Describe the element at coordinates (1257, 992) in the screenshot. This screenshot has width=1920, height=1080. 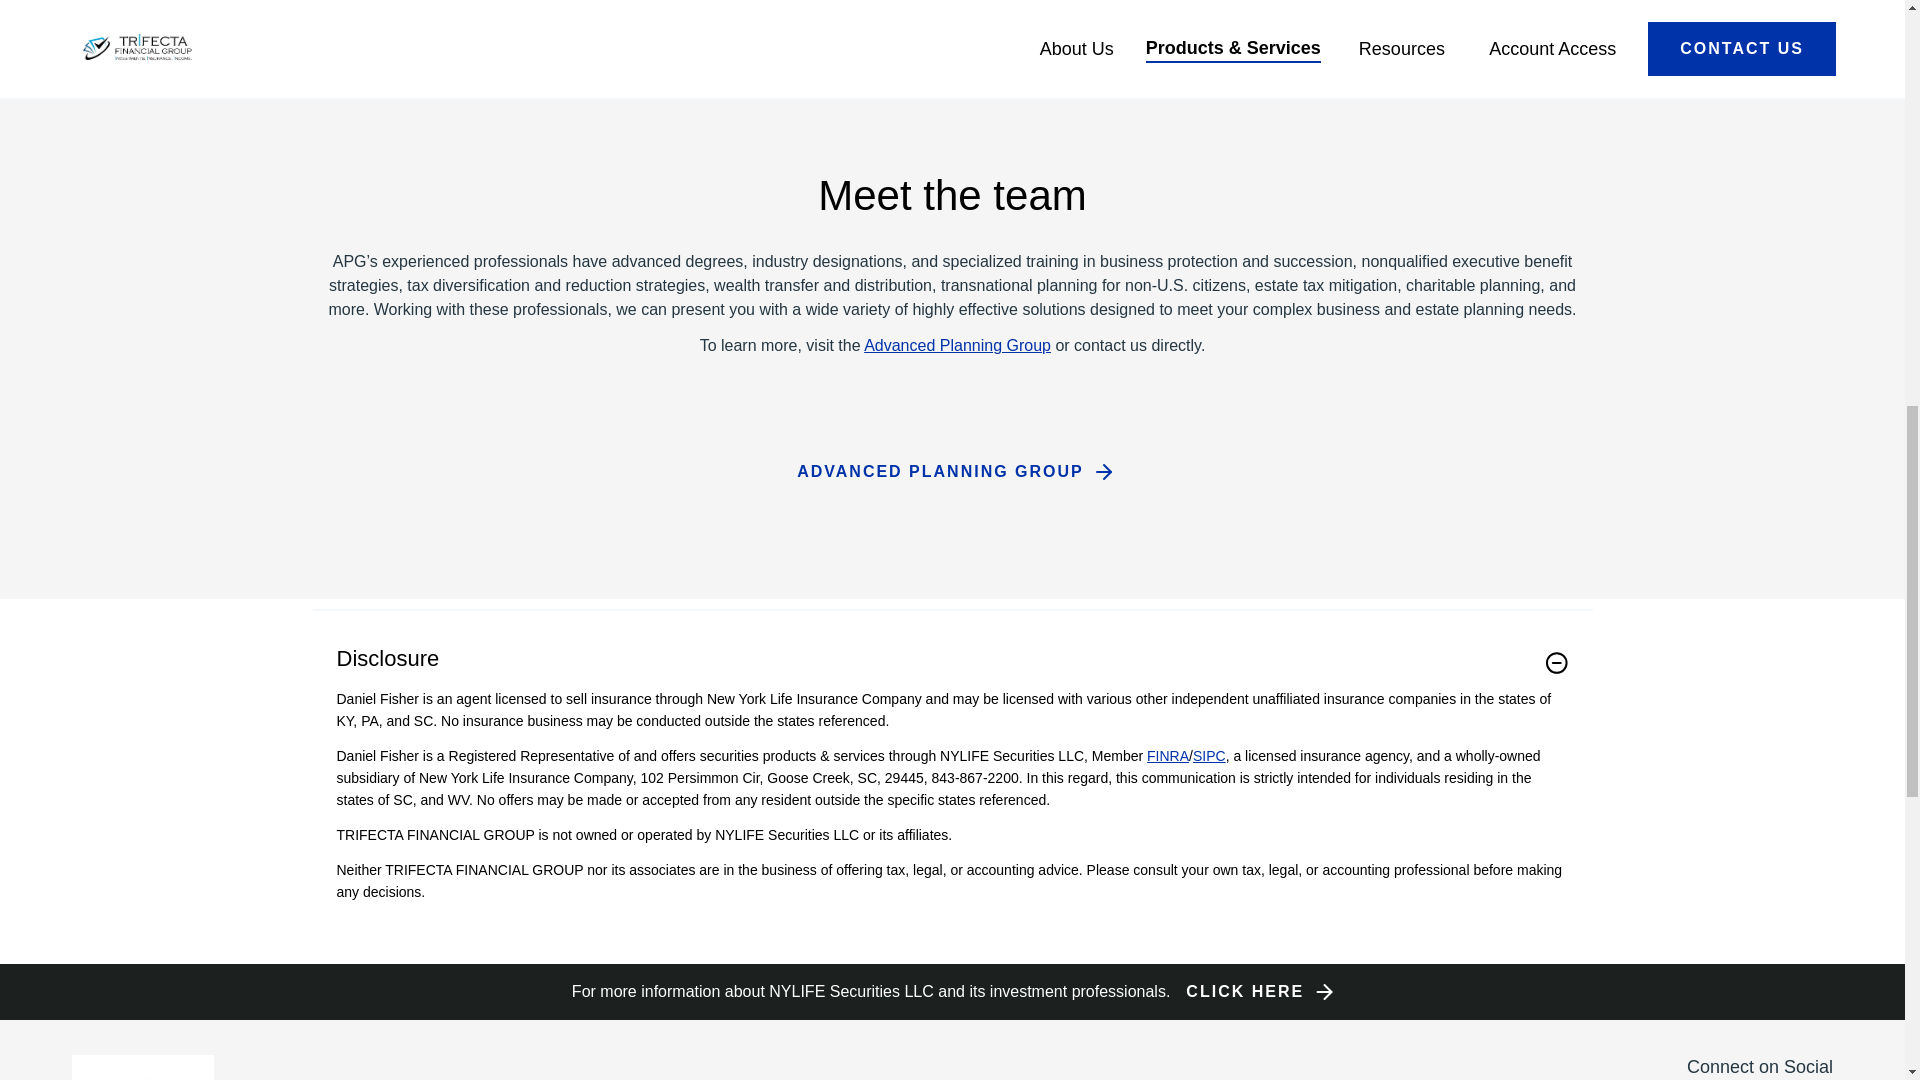
I see `CLICK HERE` at that location.